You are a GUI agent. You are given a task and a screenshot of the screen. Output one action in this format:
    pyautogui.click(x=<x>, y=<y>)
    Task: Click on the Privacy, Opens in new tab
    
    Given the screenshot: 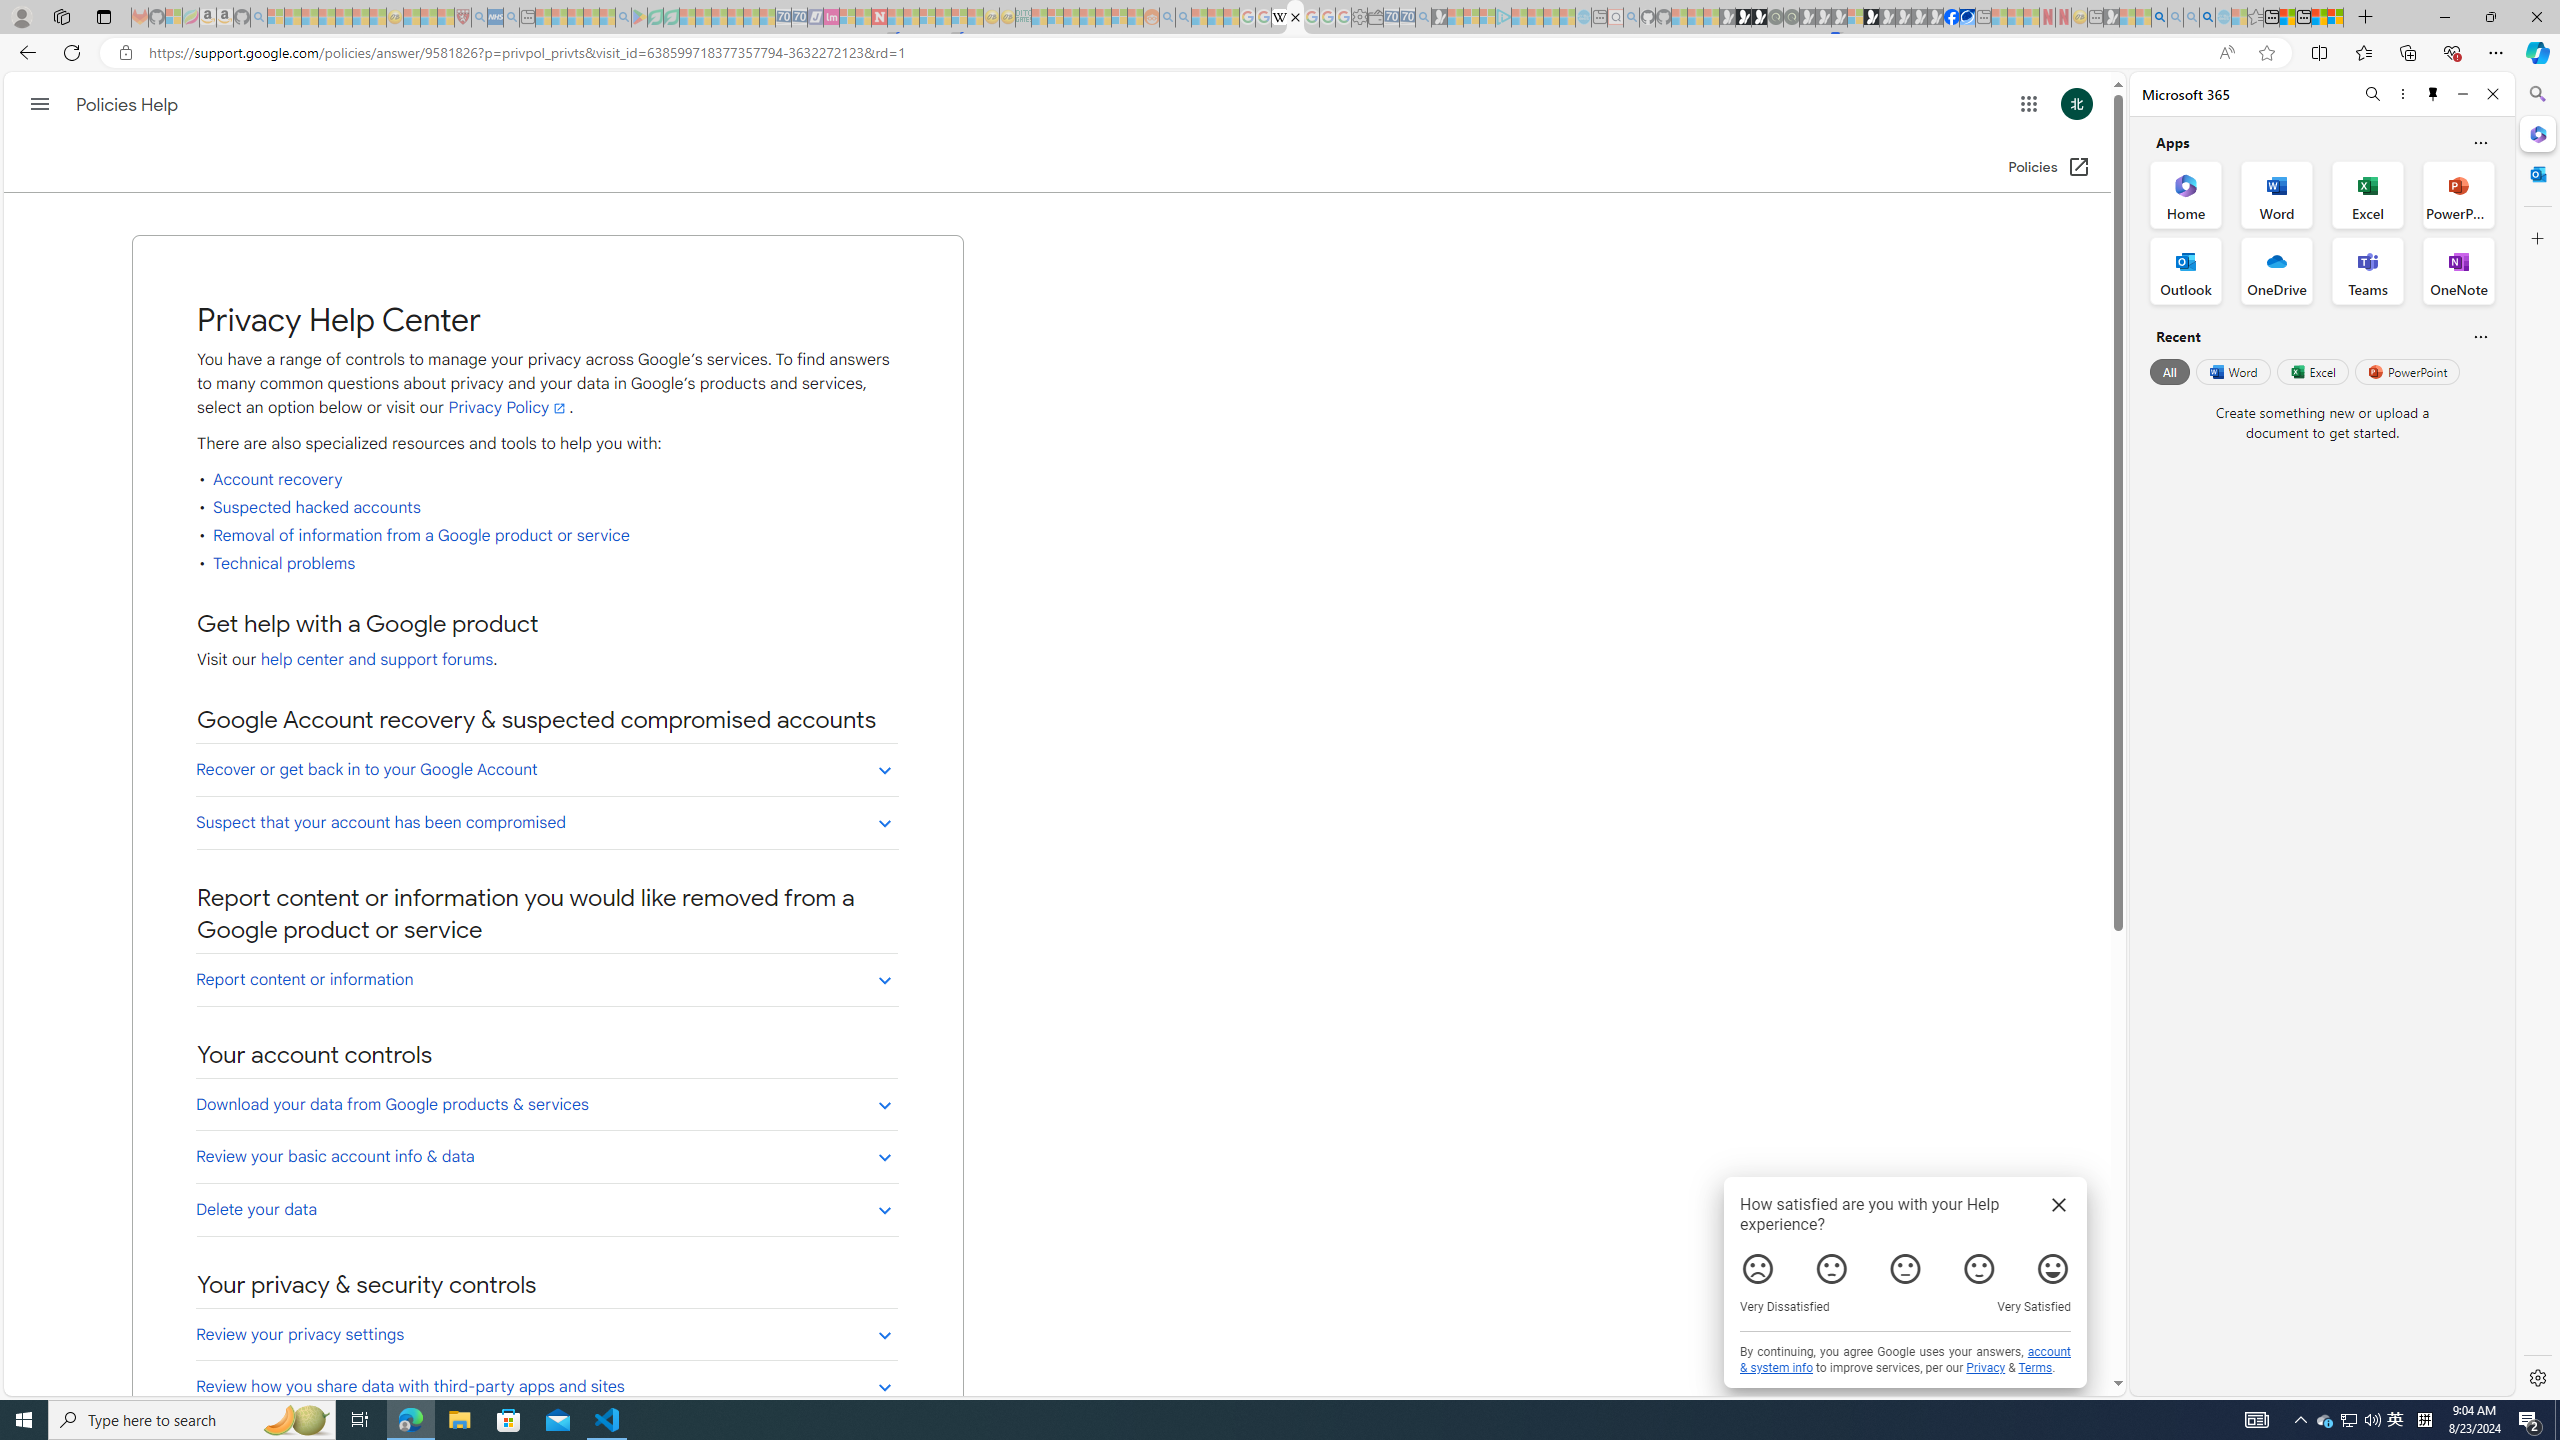 What is the action you would take?
    pyautogui.click(x=1986, y=1368)
    